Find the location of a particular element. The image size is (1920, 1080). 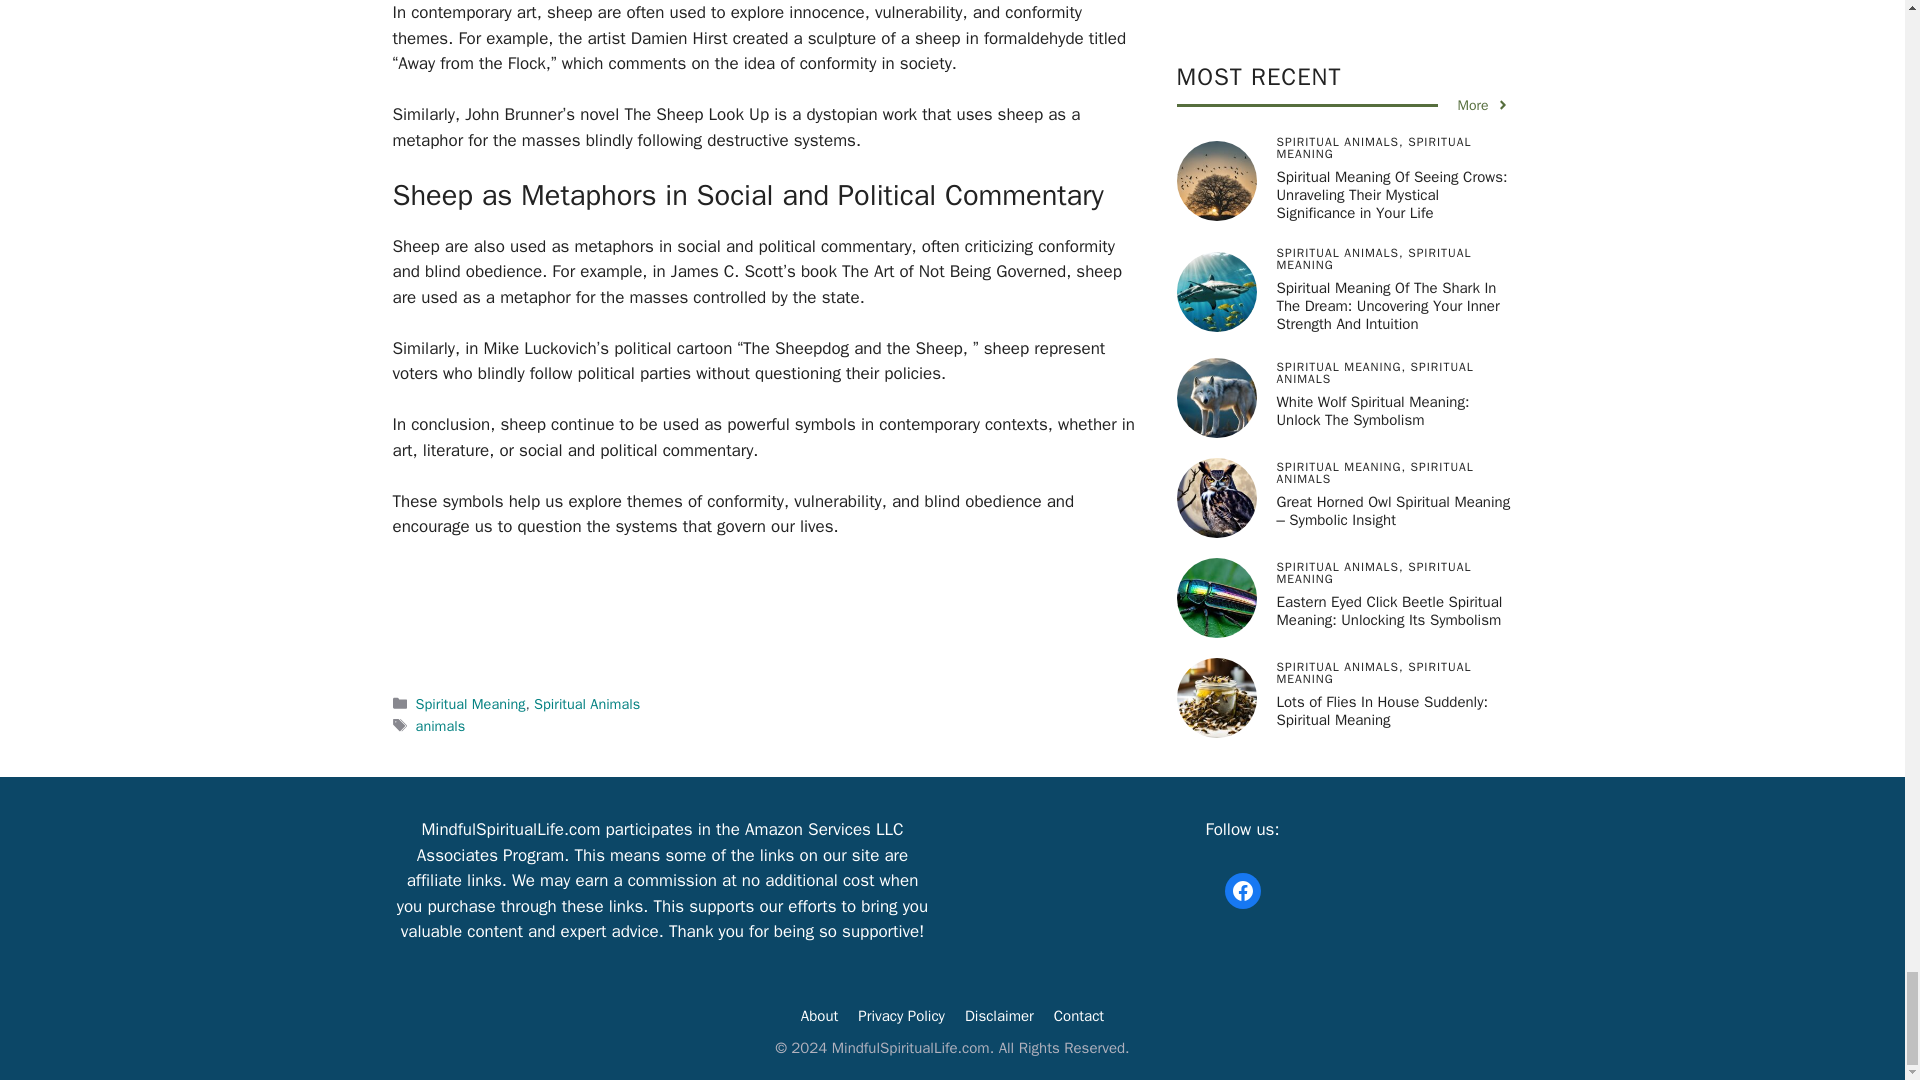

animals is located at coordinates (441, 726).